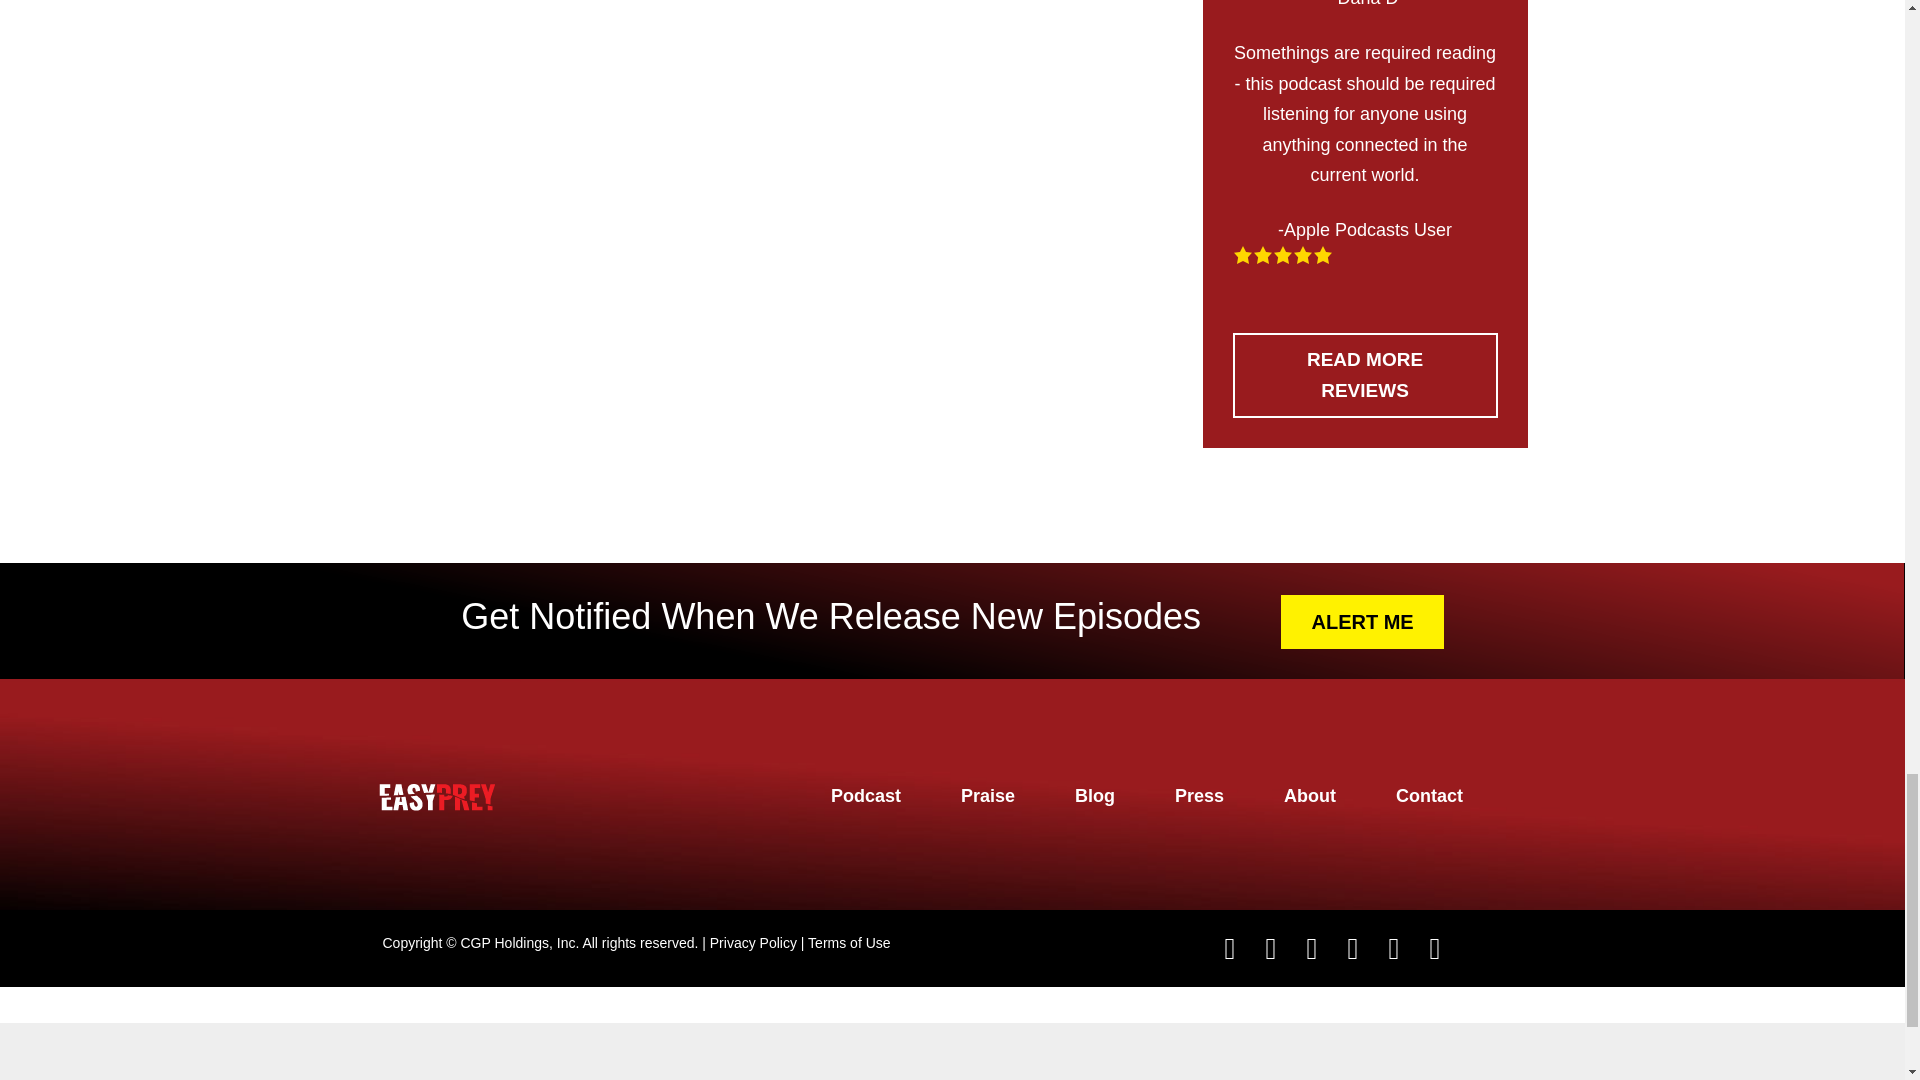 The image size is (1920, 1080). What do you see at coordinates (1200, 796) in the screenshot?
I see `Press` at bounding box center [1200, 796].